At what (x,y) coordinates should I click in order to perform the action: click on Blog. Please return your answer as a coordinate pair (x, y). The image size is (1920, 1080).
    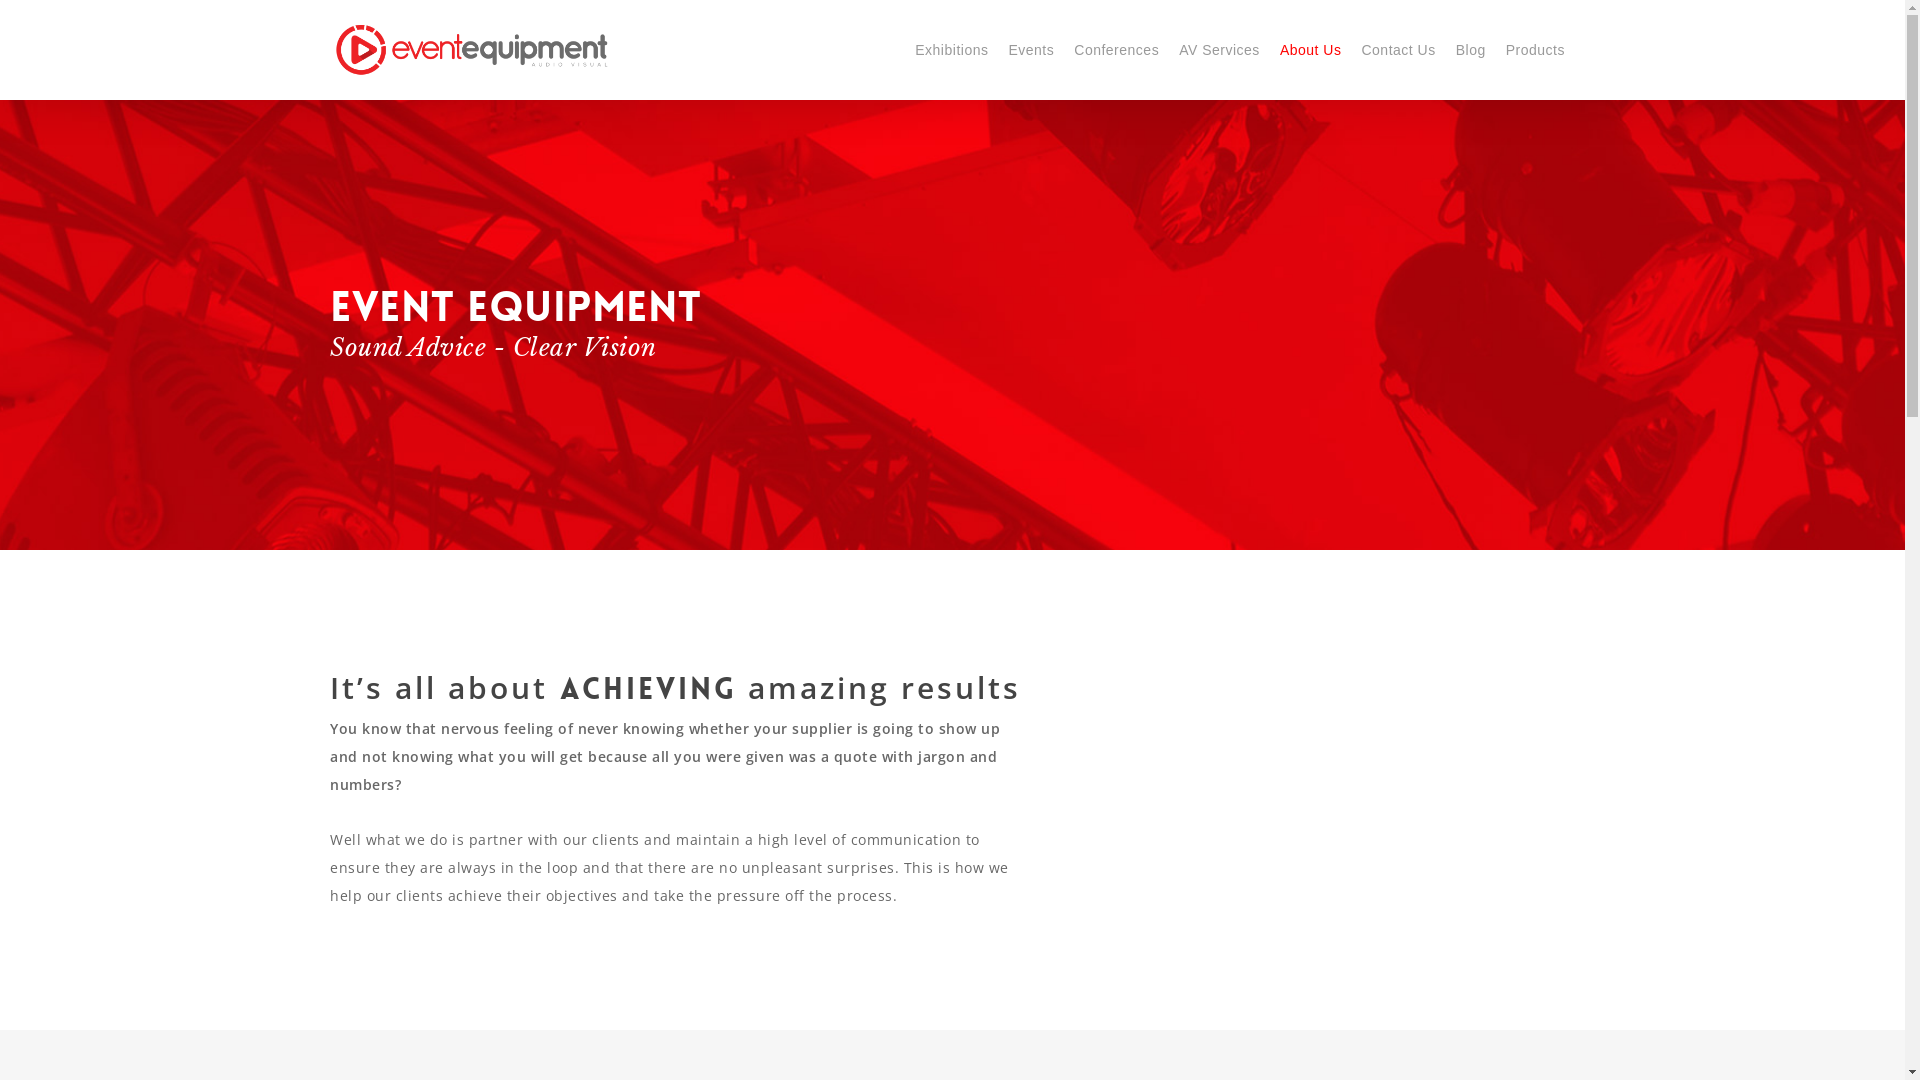
    Looking at the image, I should click on (1471, 50).